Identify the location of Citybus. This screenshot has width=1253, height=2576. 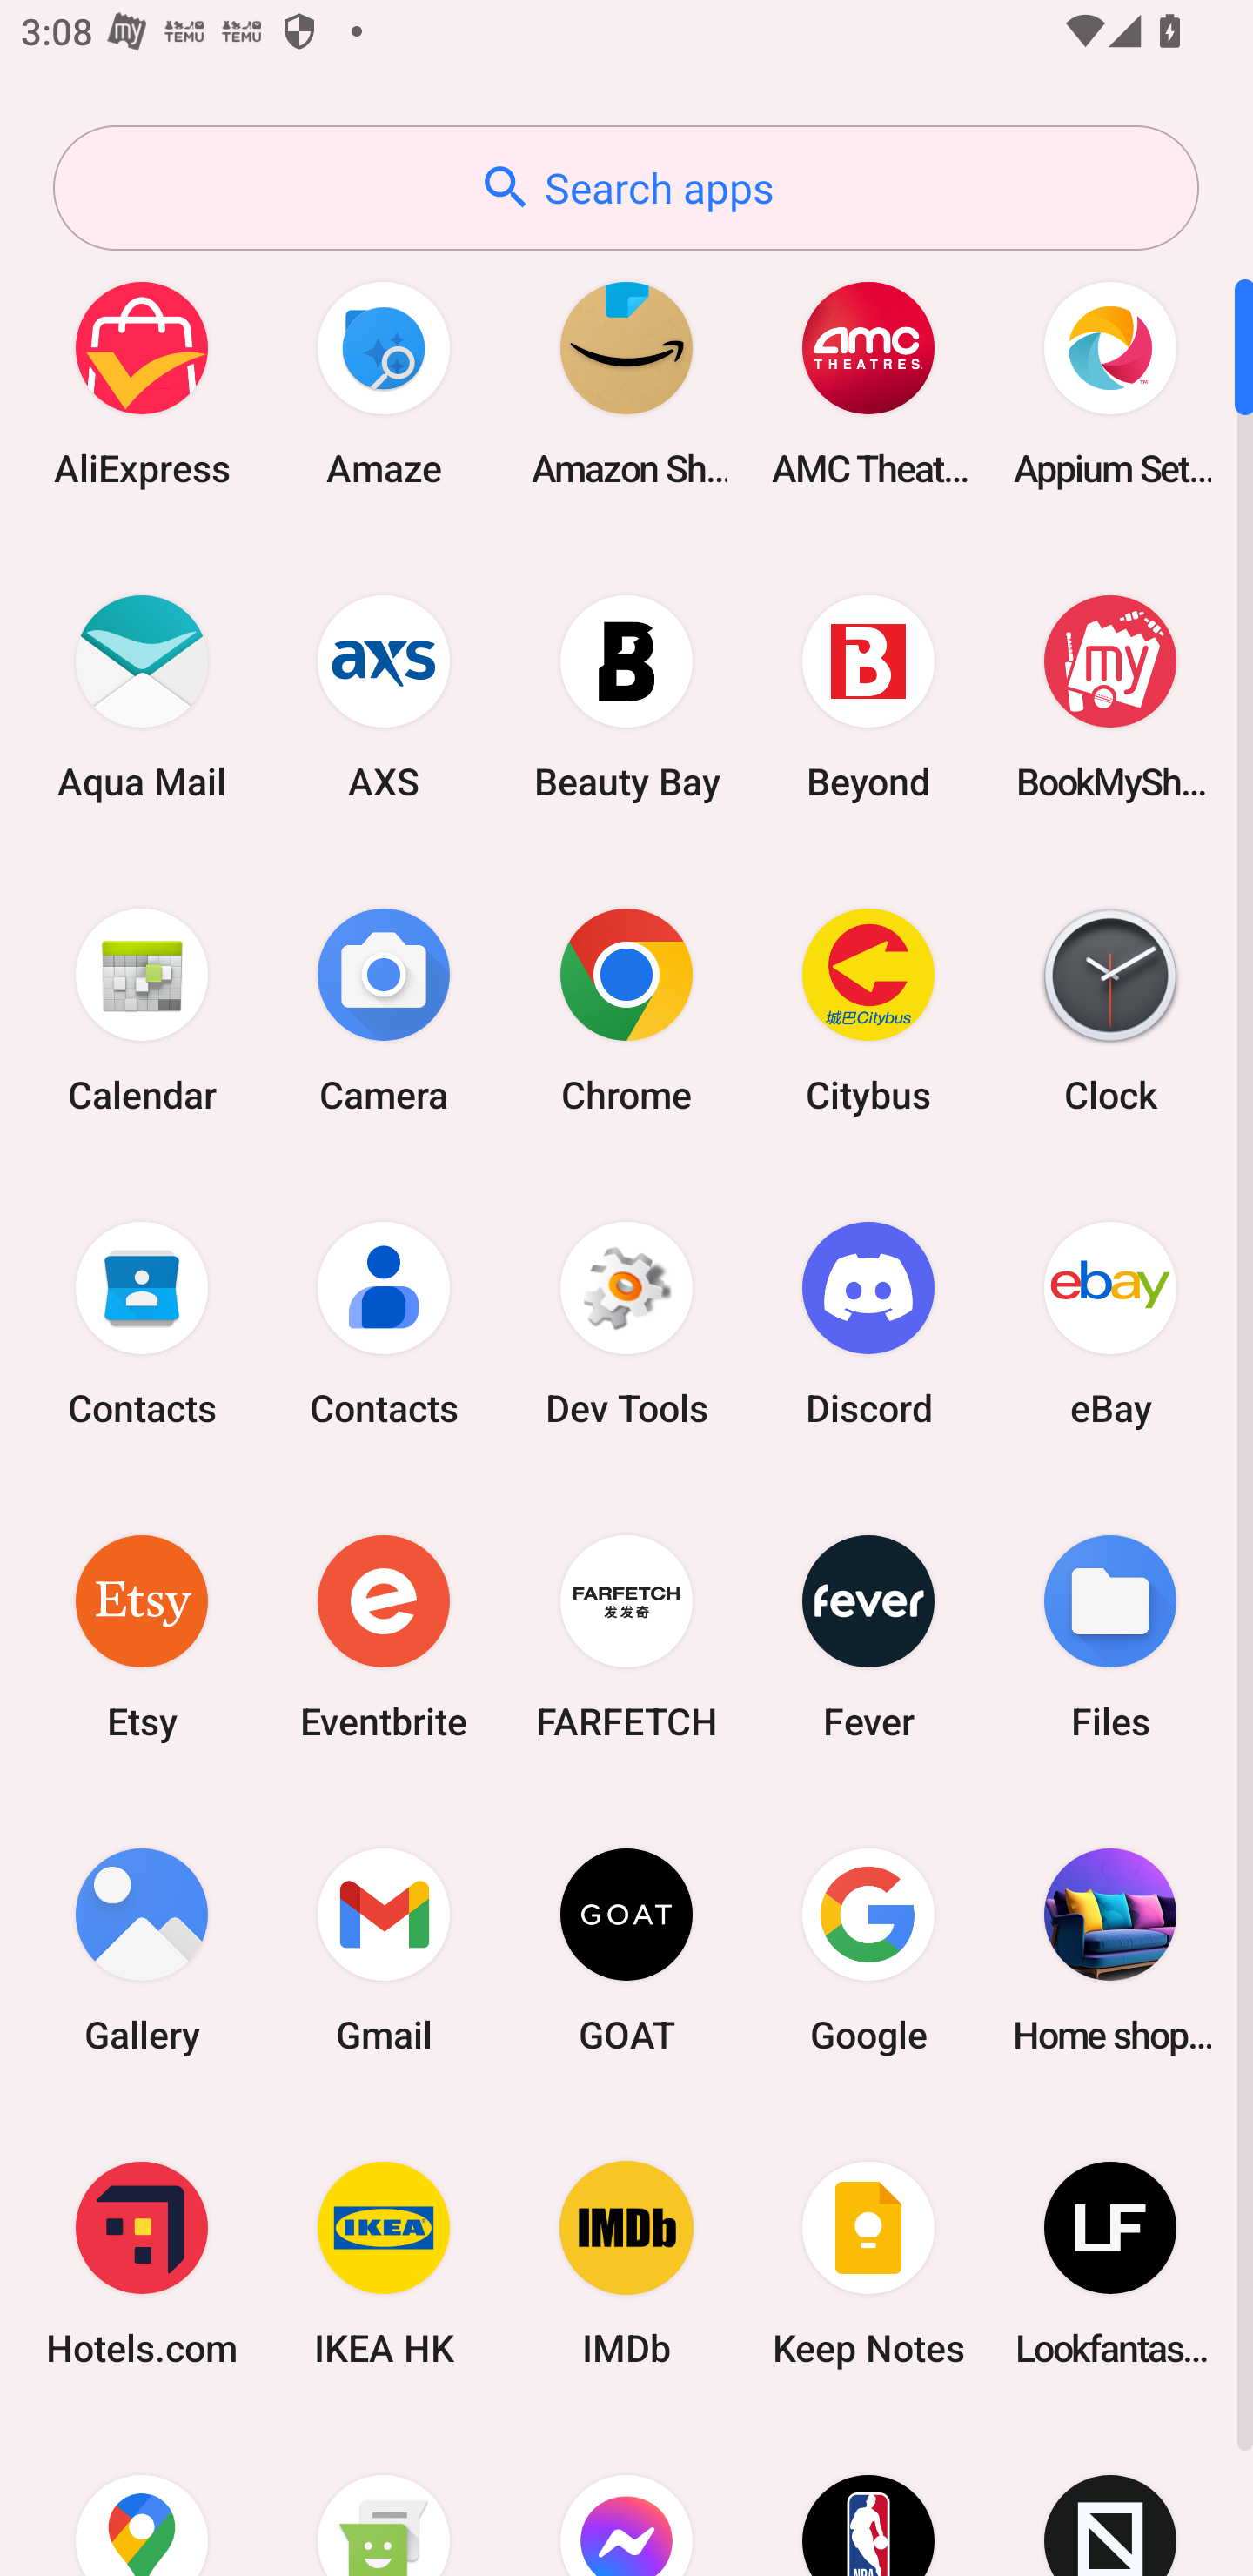
(868, 1010).